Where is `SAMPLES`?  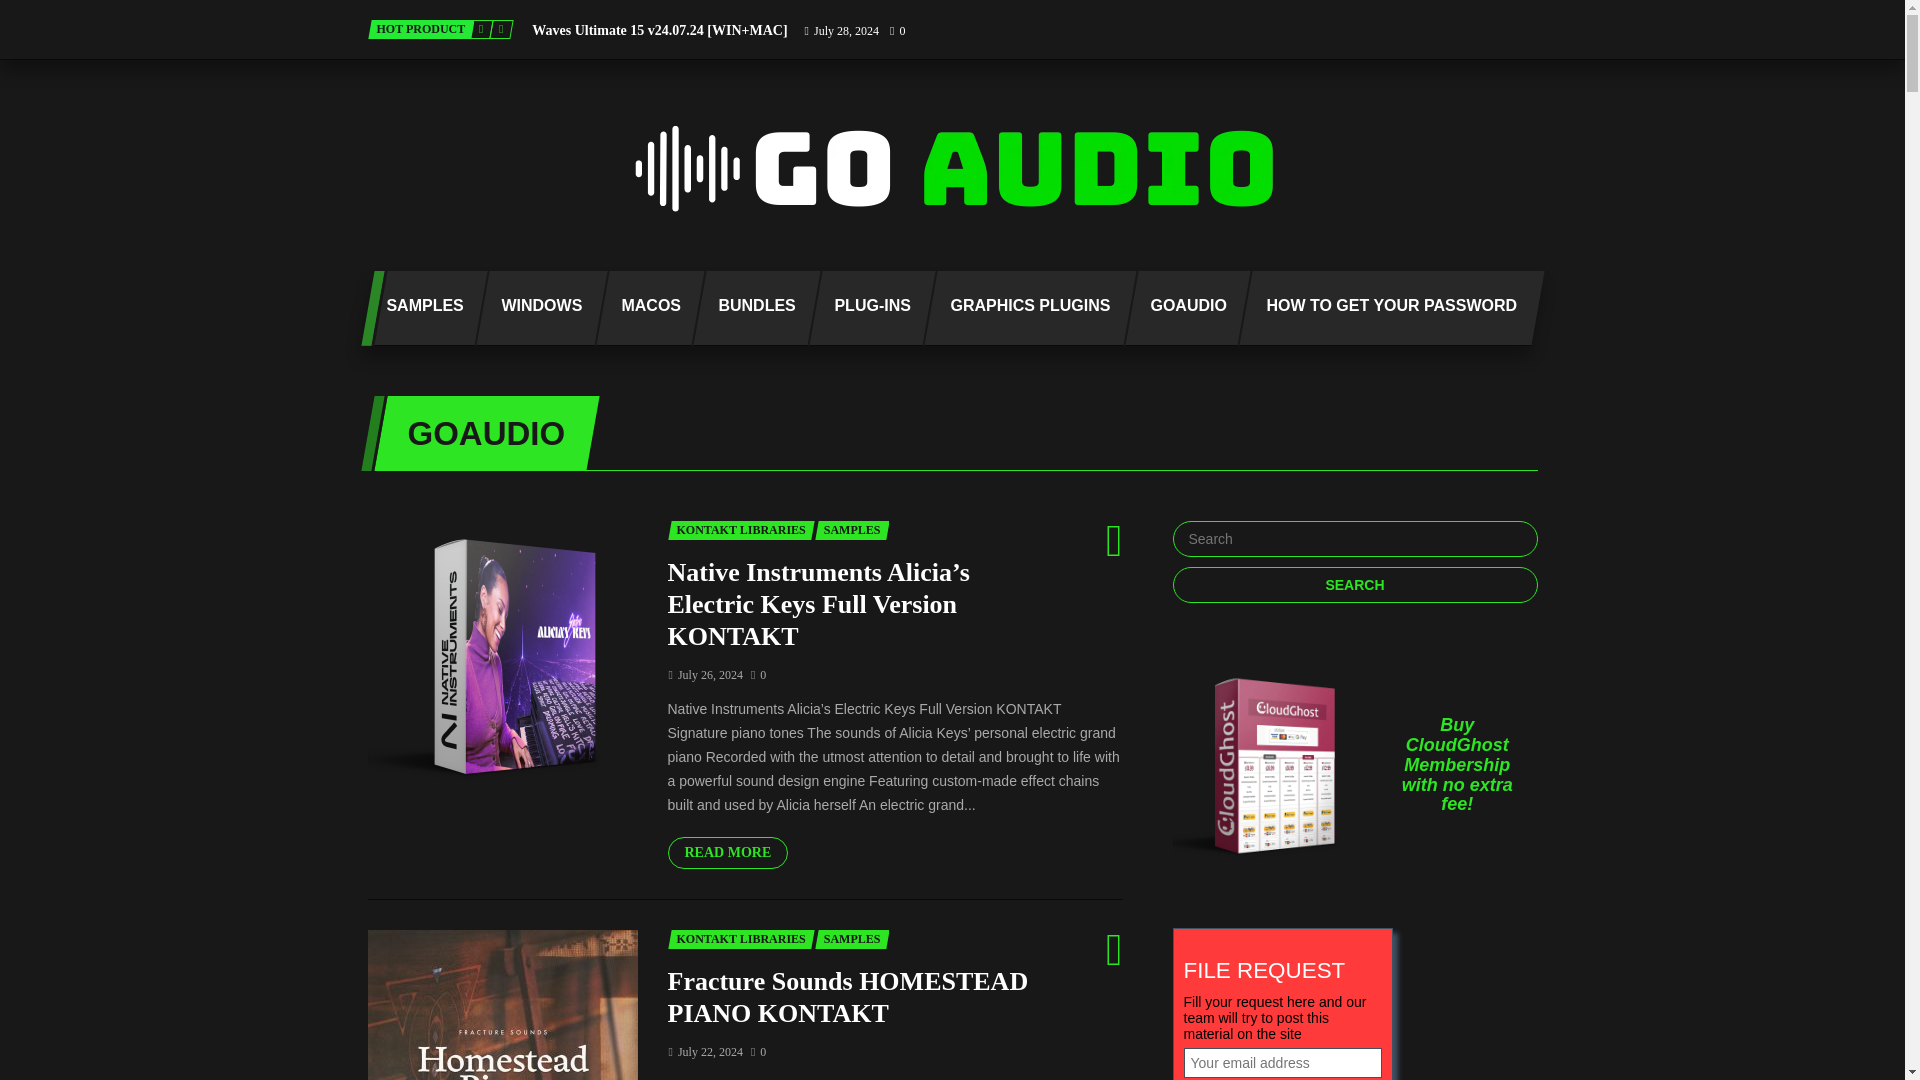 SAMPLES is located at coordinates (417, 308).